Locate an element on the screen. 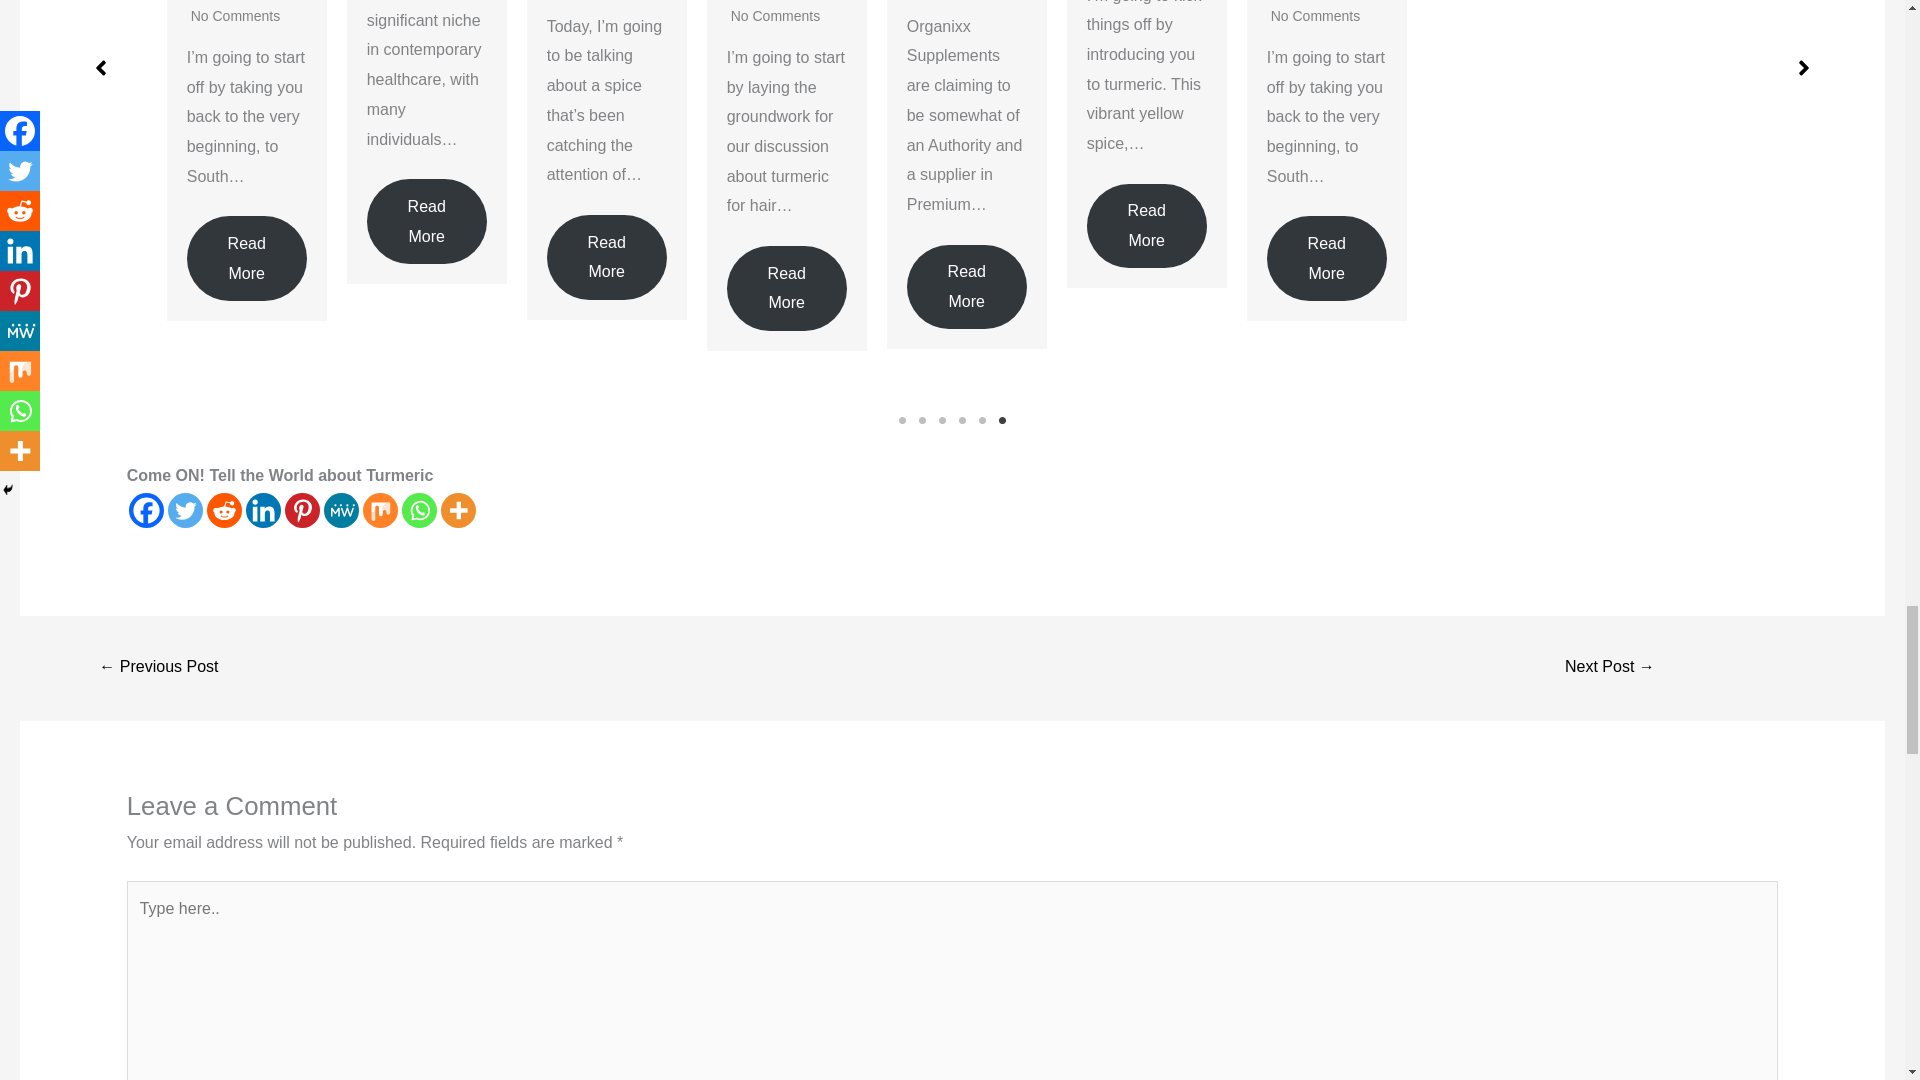  Twitter is located at coordinates (186, 510).